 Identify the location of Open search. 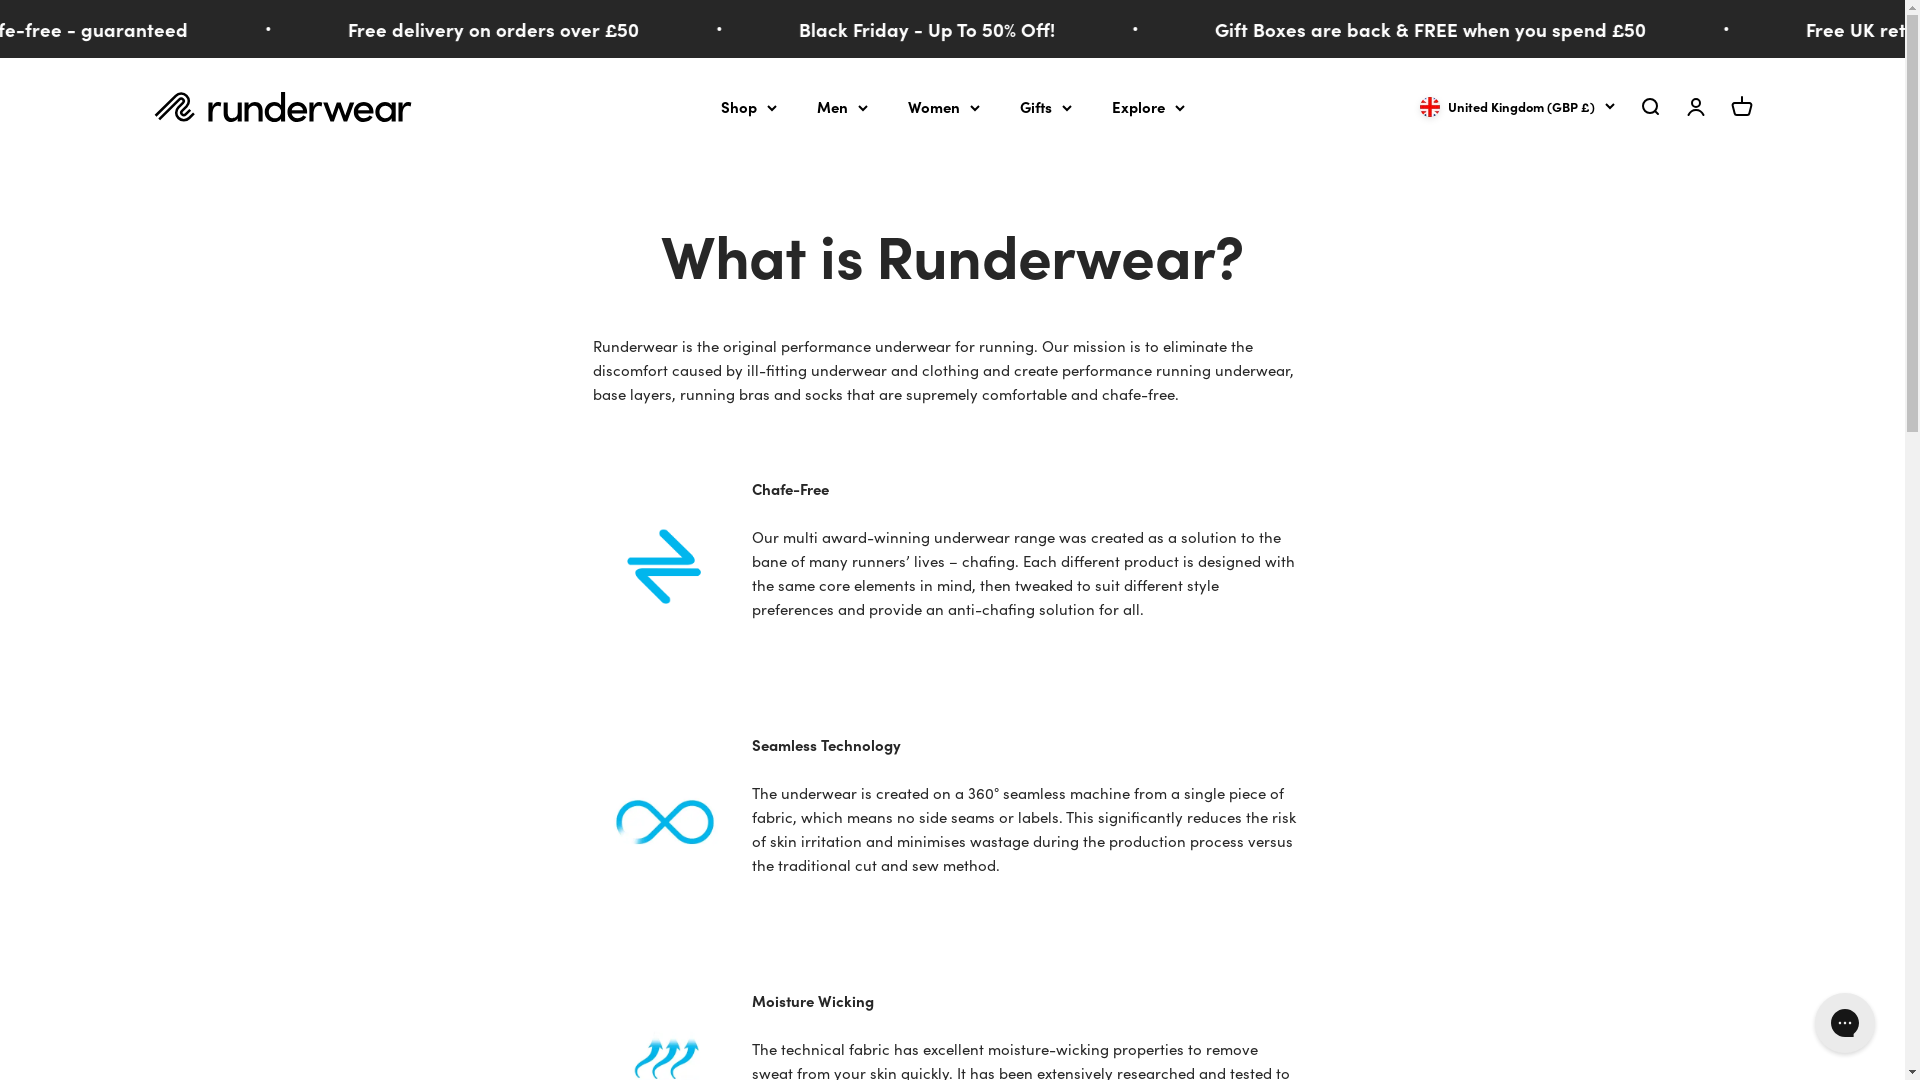
(1649, 107).